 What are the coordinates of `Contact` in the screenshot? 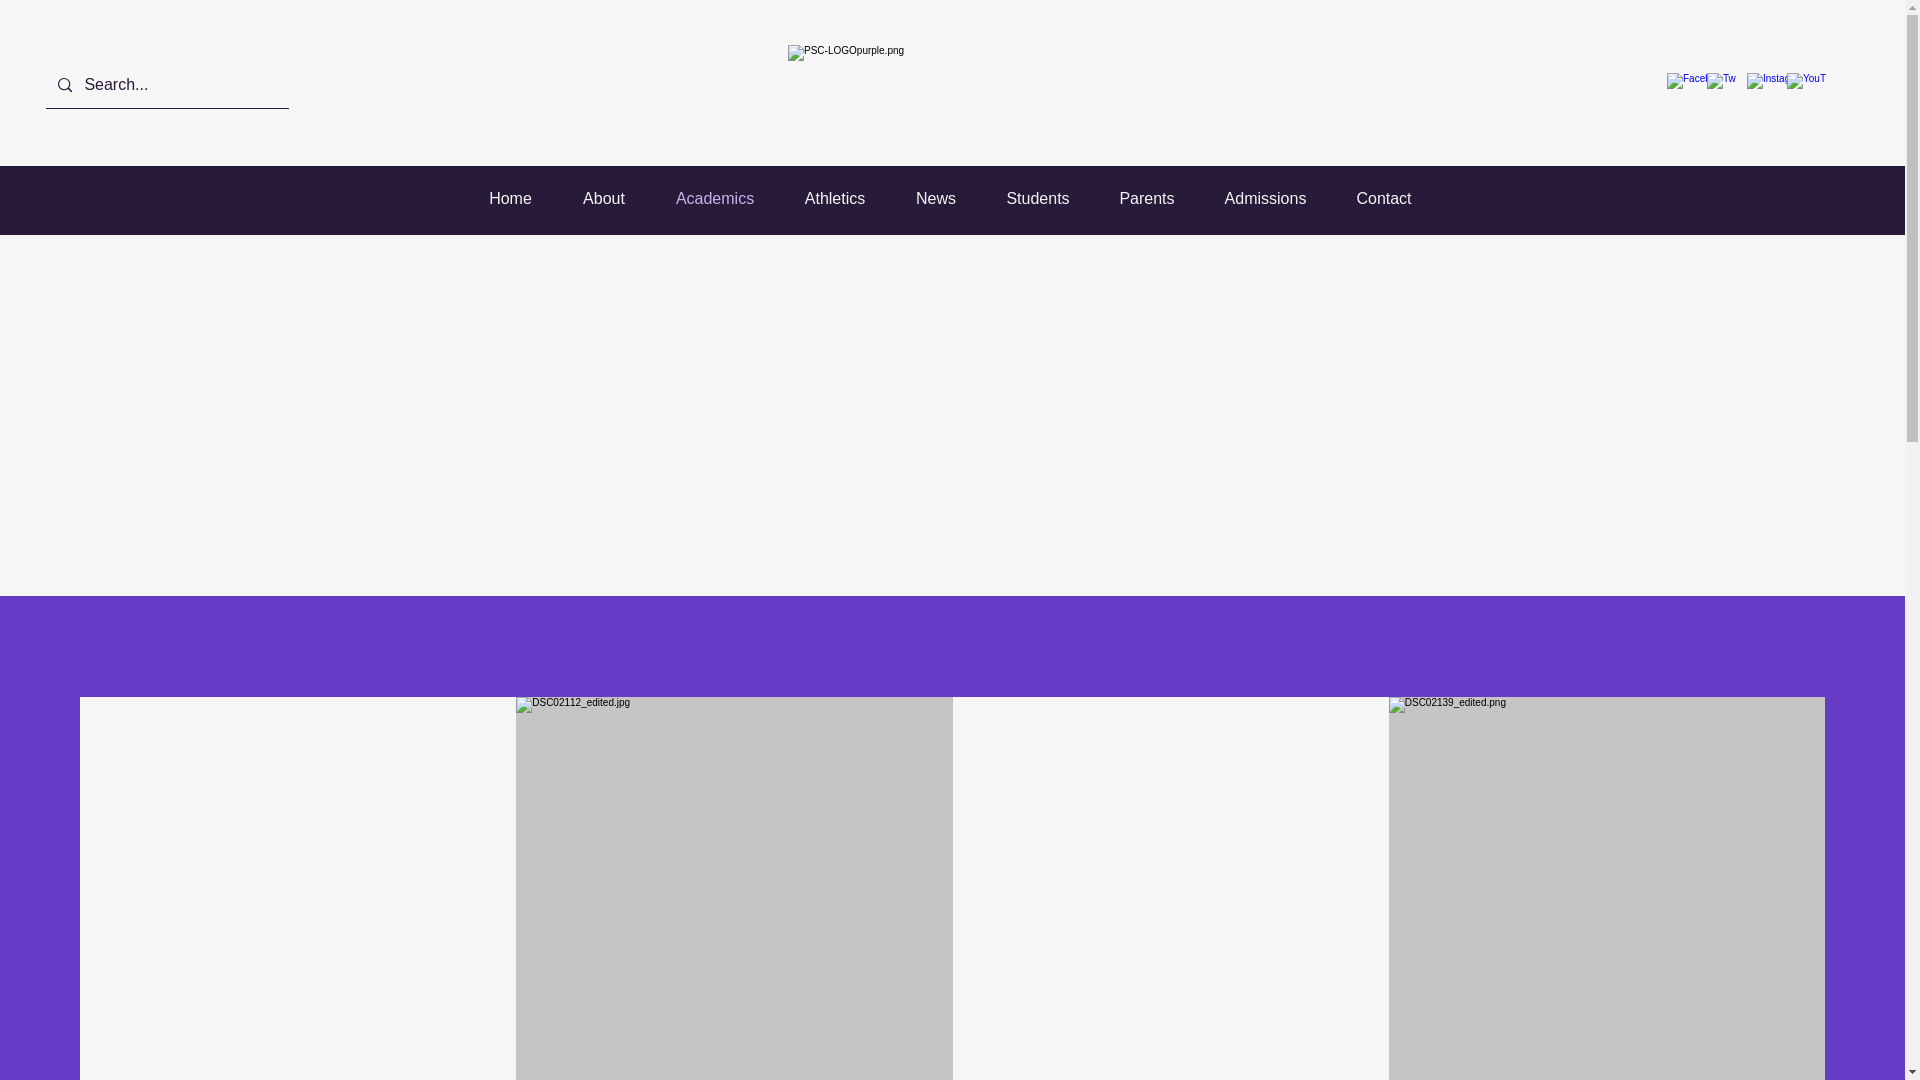 It's located at (1384, 198).